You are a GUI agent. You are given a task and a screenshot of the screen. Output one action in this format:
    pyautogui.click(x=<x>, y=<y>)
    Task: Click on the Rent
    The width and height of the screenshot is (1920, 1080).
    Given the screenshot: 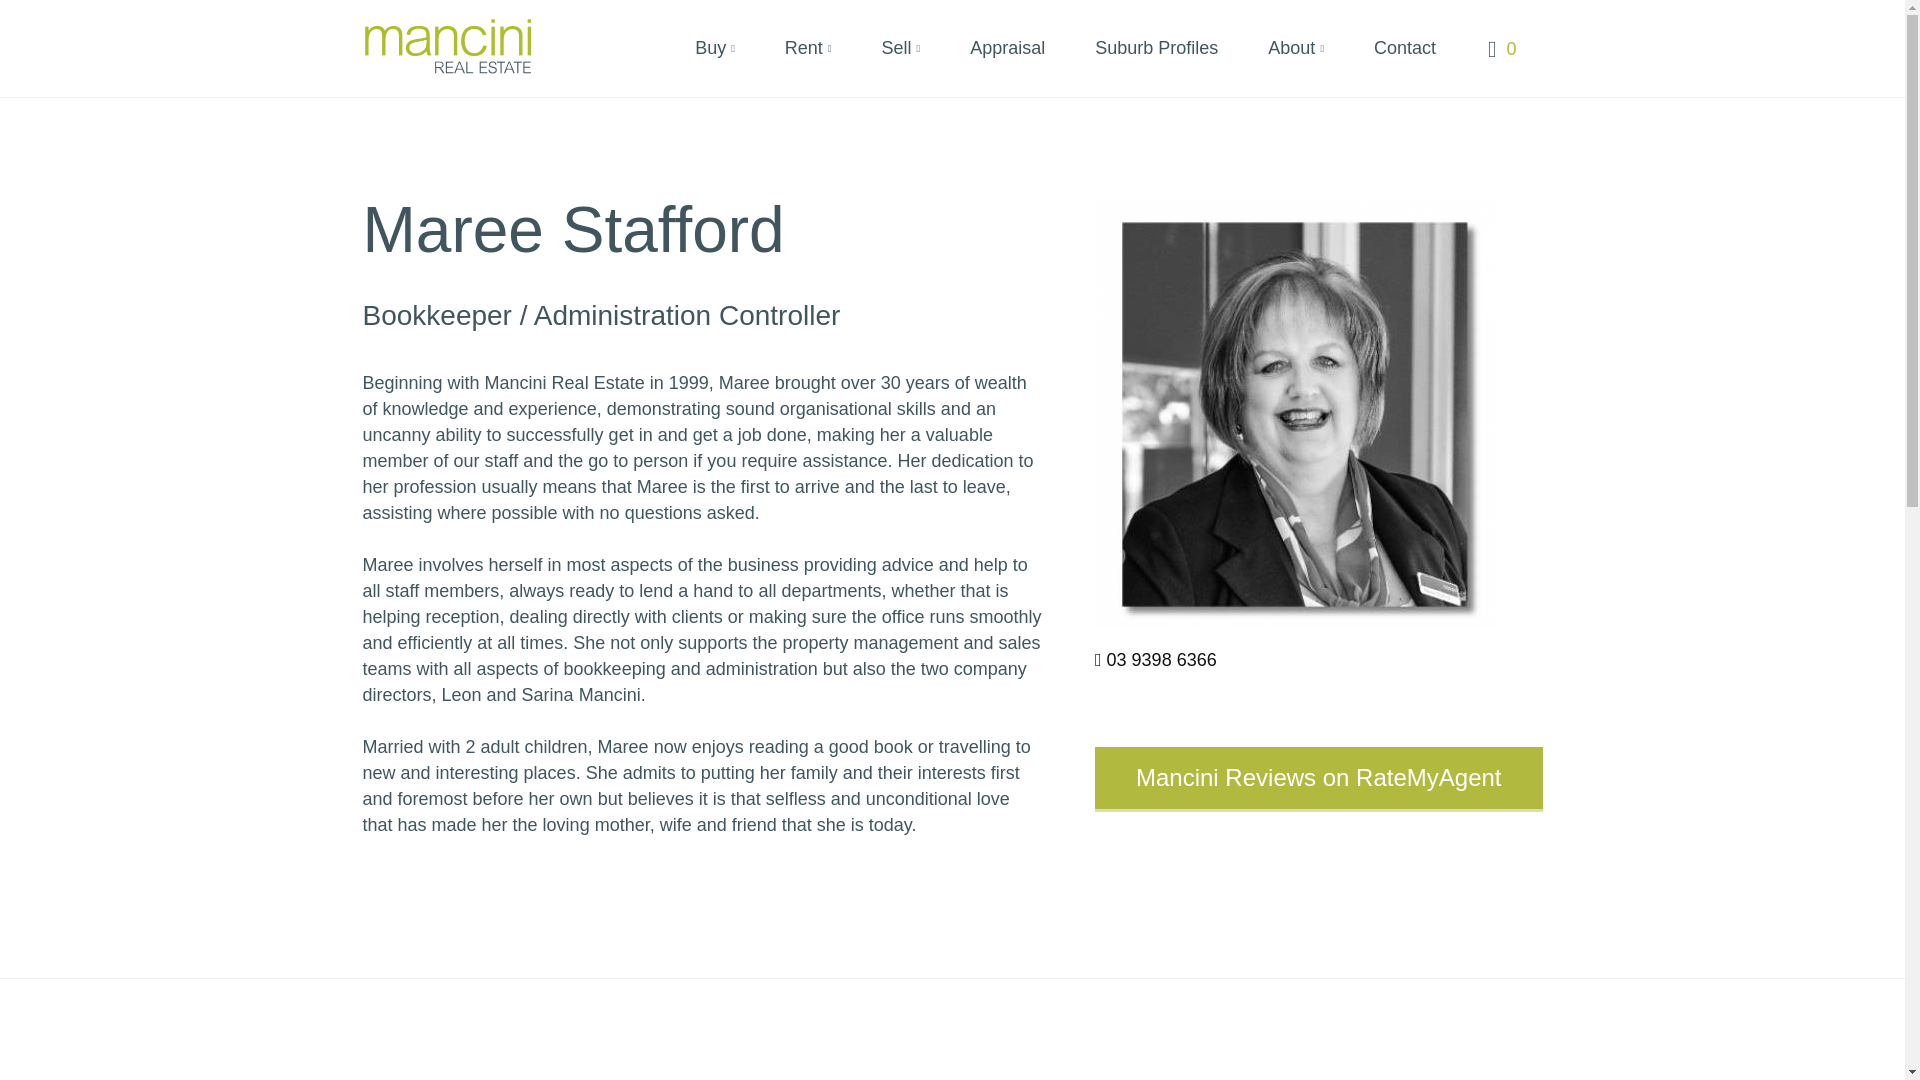 What is the action you would take?
    pyautogui.click(x=804, y=57)
    